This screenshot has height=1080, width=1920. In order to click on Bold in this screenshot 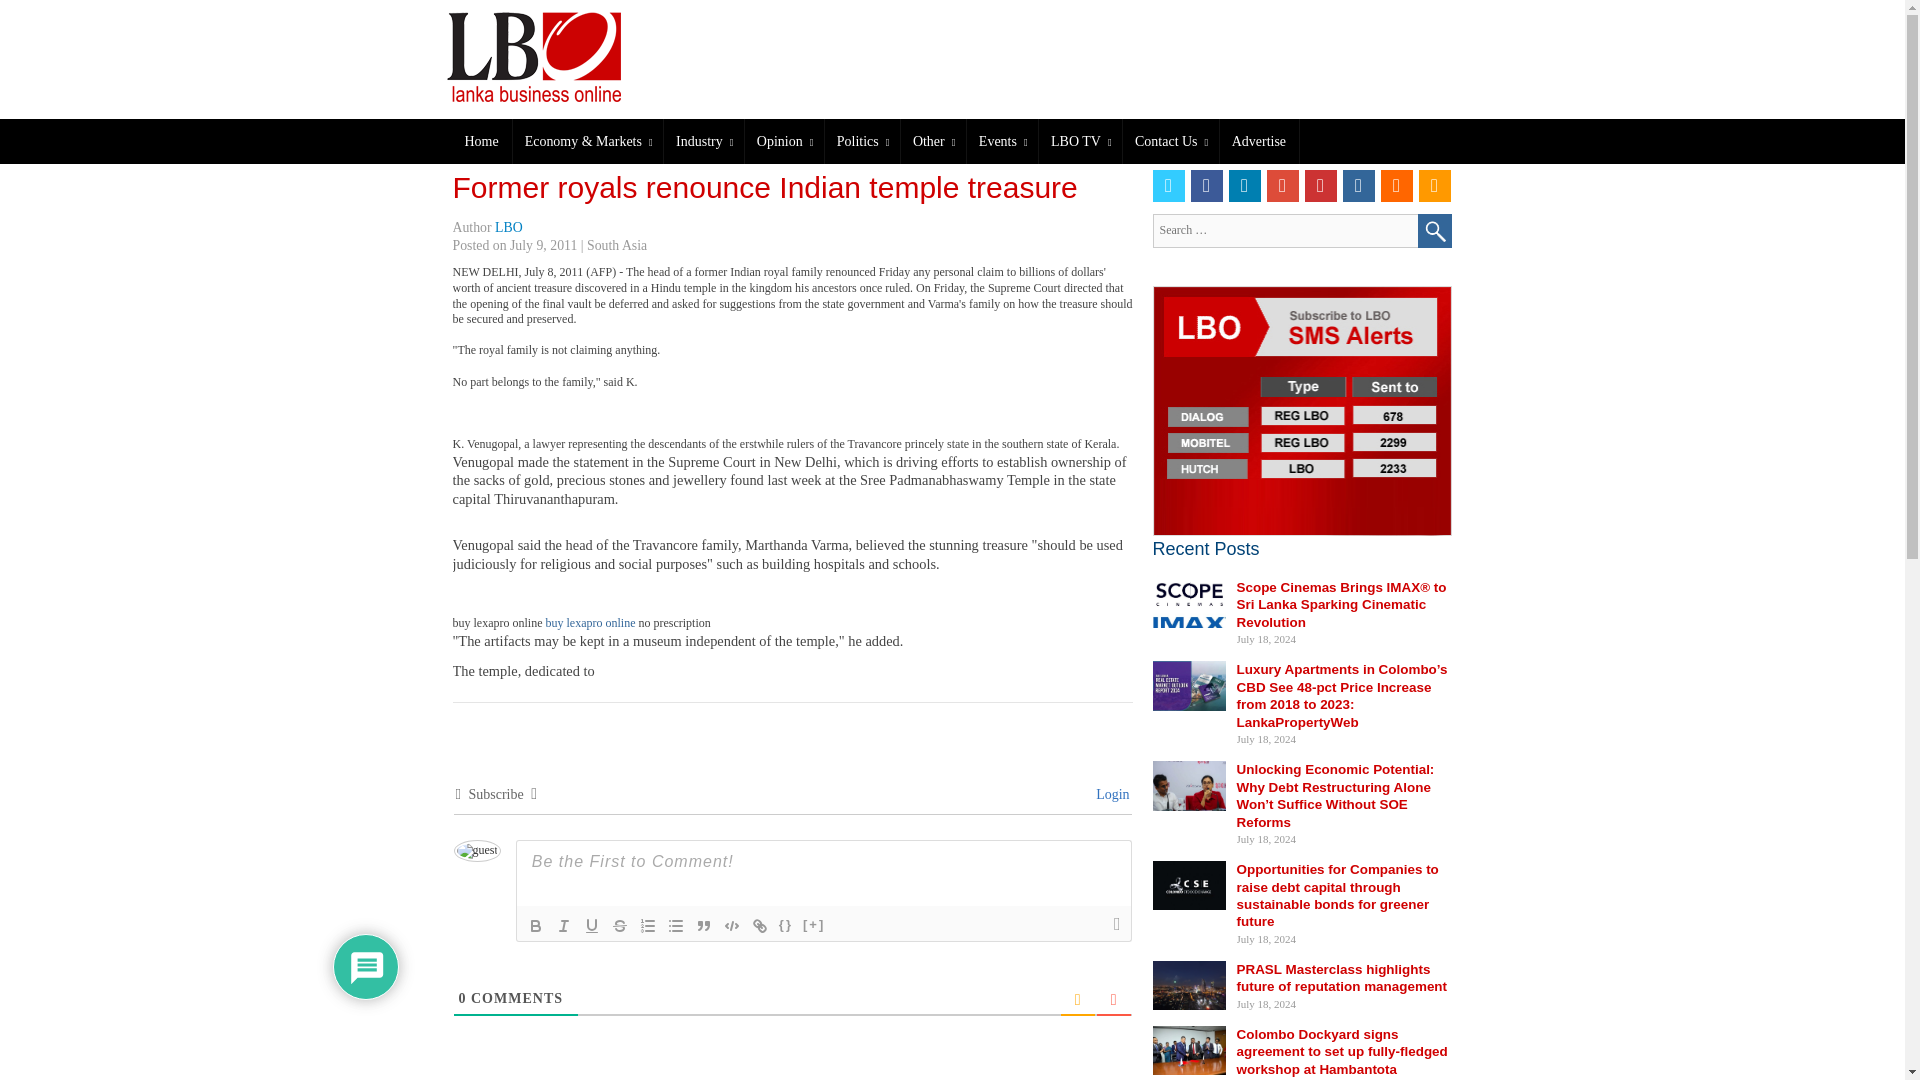, I will do `click(536, 926)`.